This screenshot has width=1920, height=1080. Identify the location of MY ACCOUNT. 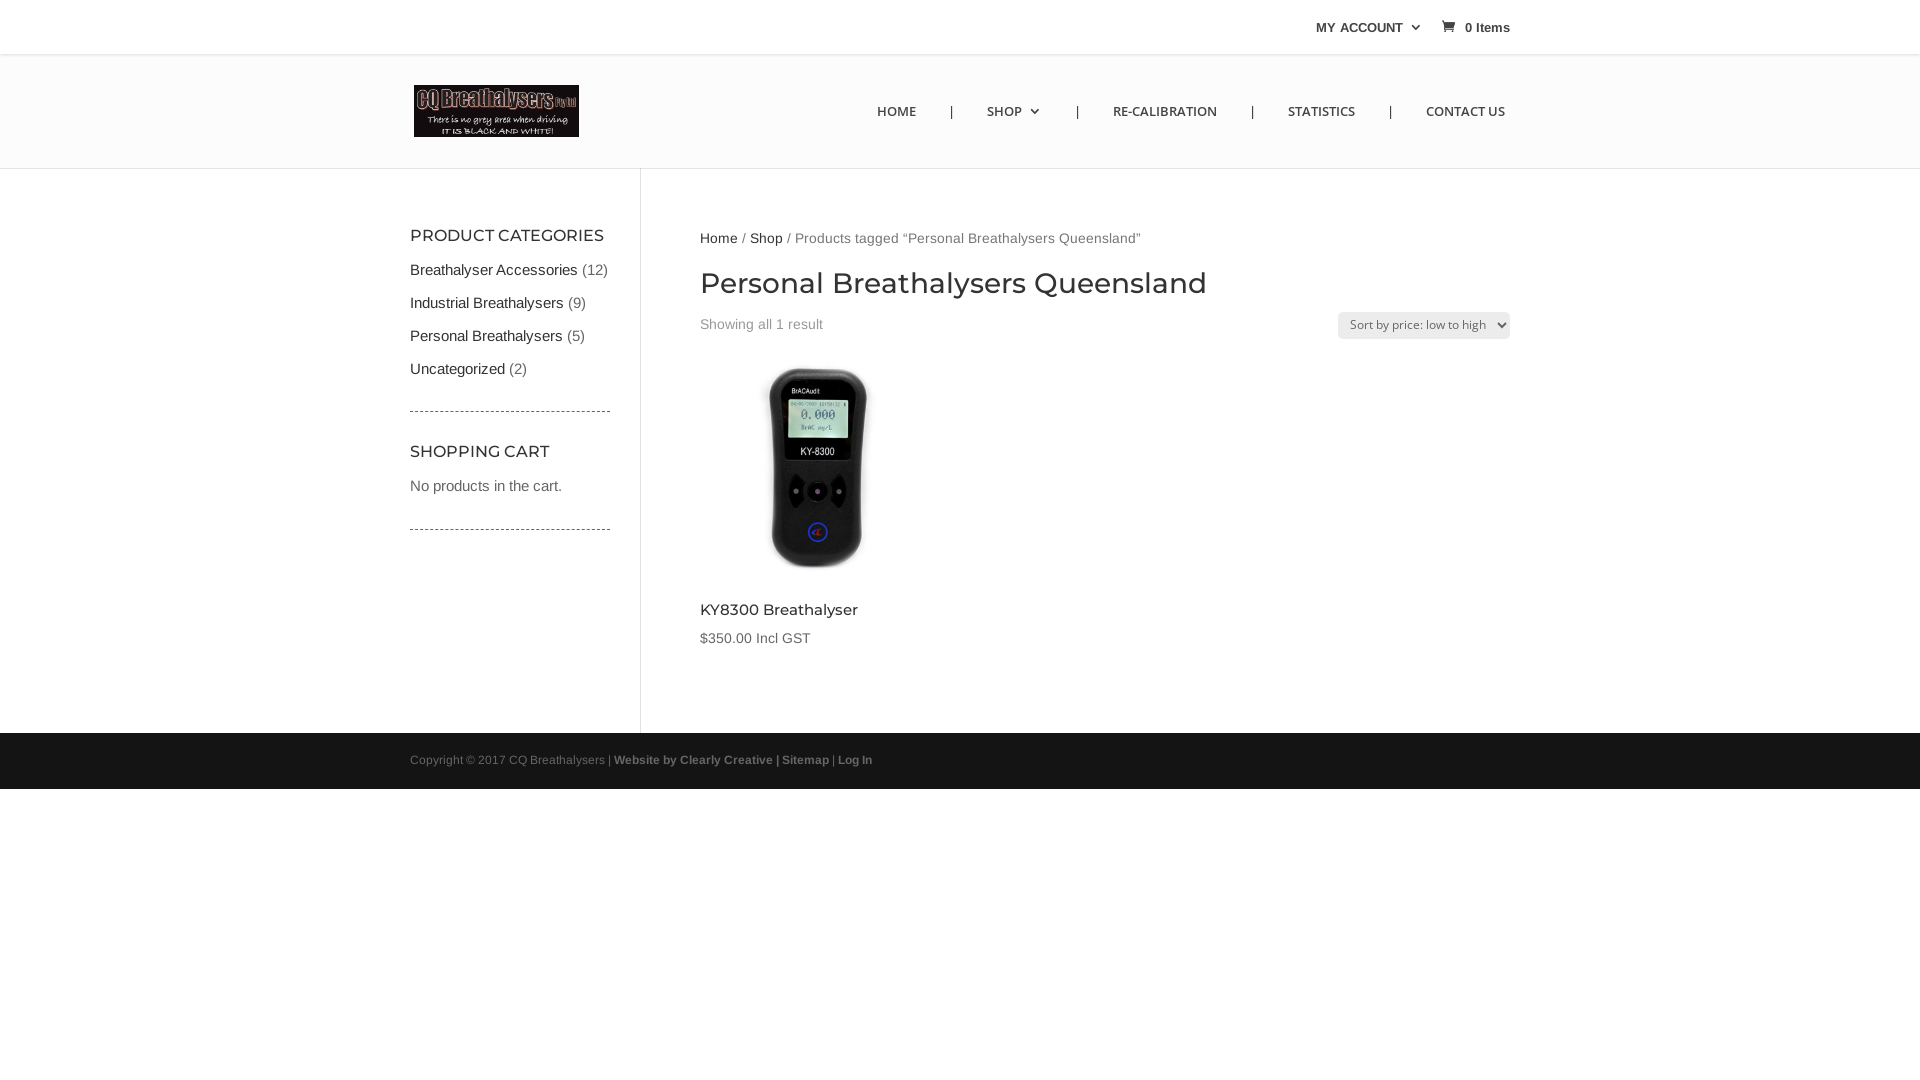
(1370, 32).